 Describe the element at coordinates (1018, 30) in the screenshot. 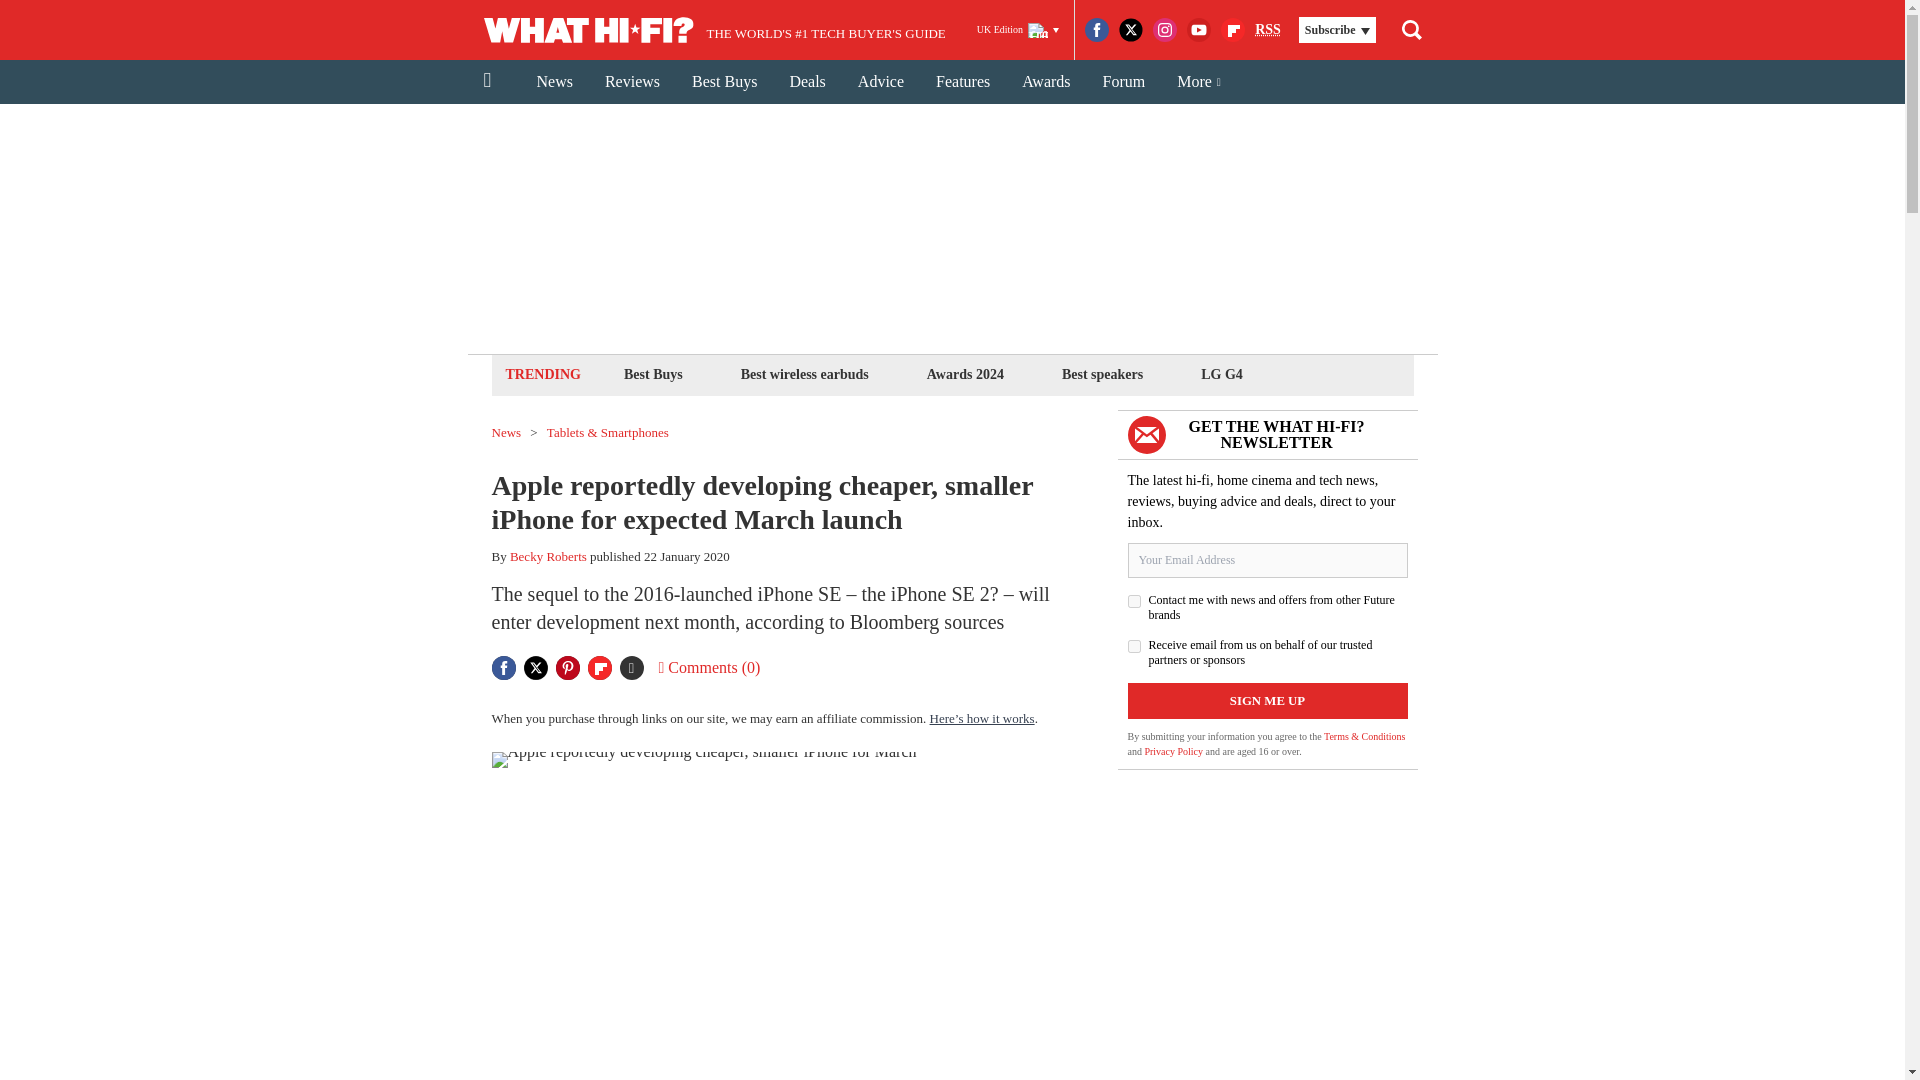

I see `UK Edition` at that location.